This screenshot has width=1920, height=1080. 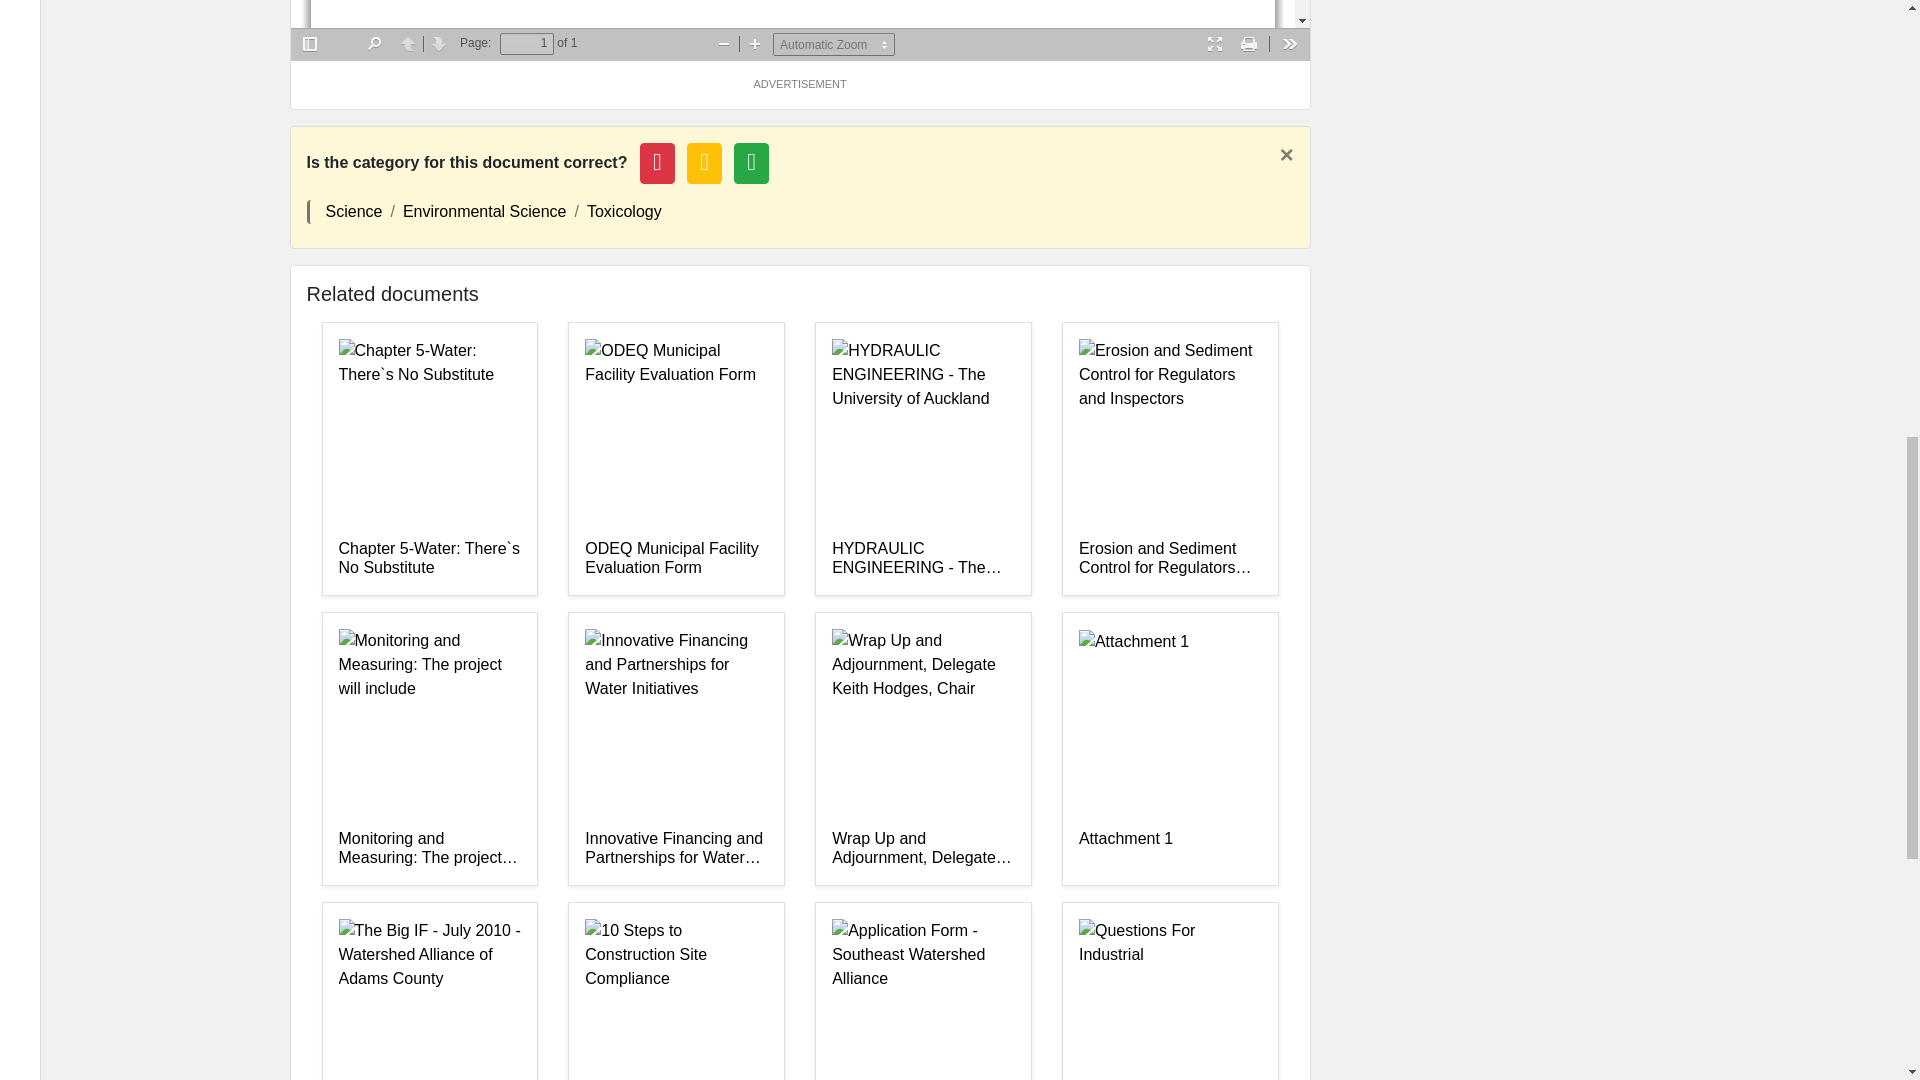 What do you see at coordinates (428, 849) in the screenshot?
I see `Monitoring and Measuring: The project will include` at bounding box center [428, 849].